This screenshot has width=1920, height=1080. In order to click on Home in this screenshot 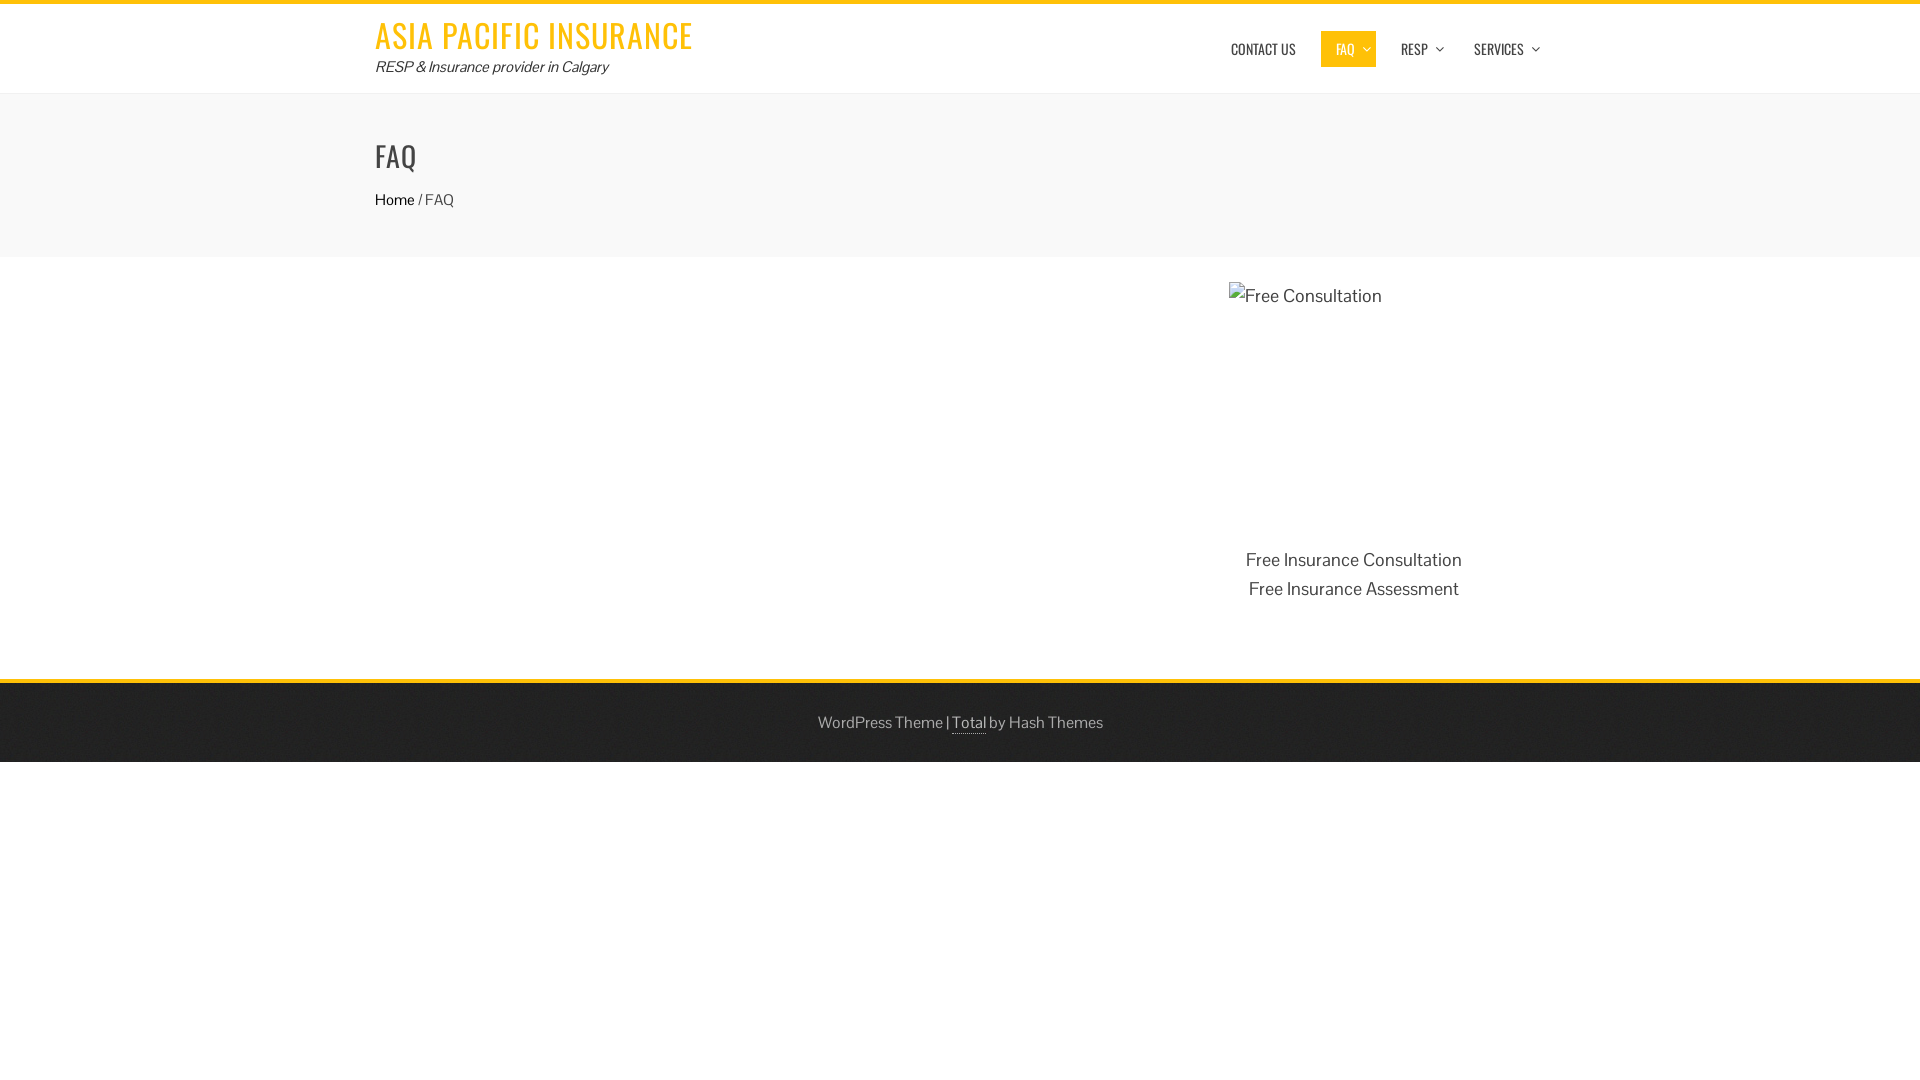, I will do `click(395, 200)`.